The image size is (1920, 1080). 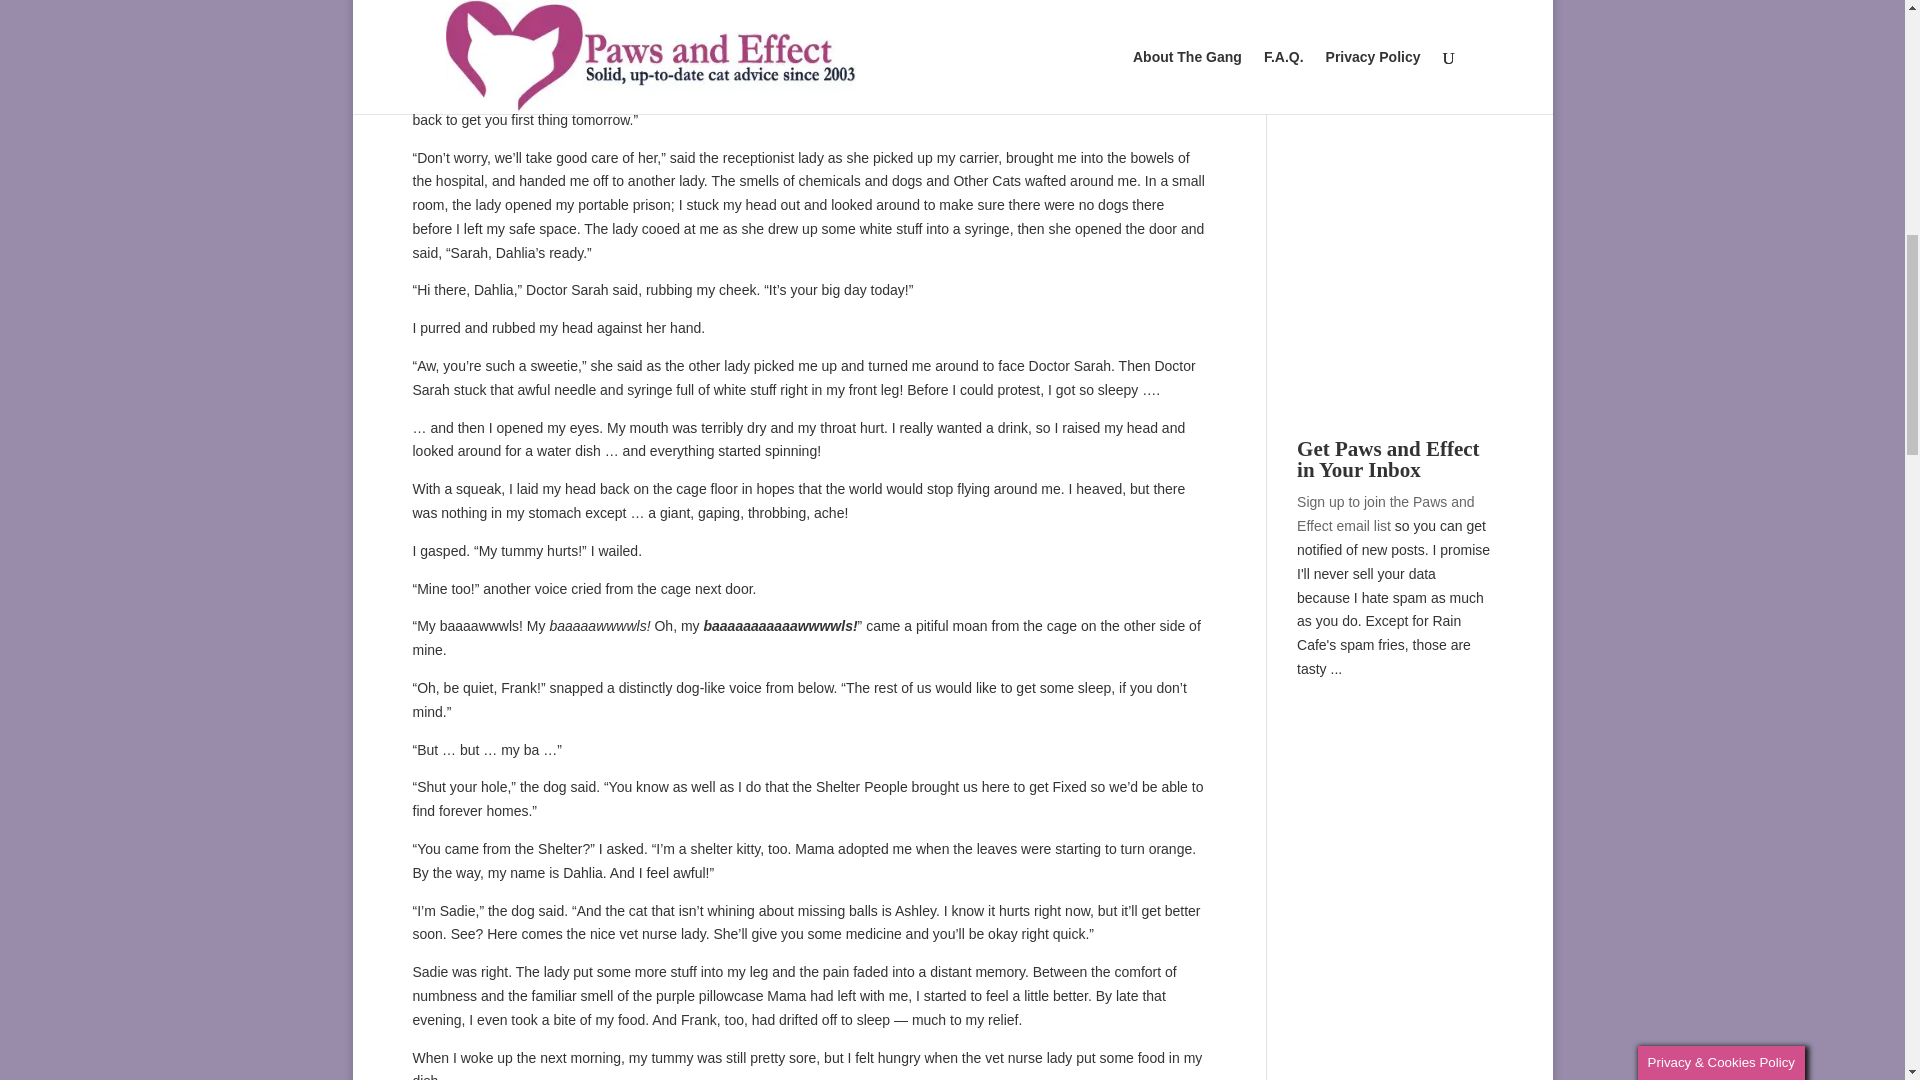 What do you see at coordinates (1386, 513) in the screenshot?
I see `Sign up to join the Paws and Effect email list` at bounding box center [1386, 513].